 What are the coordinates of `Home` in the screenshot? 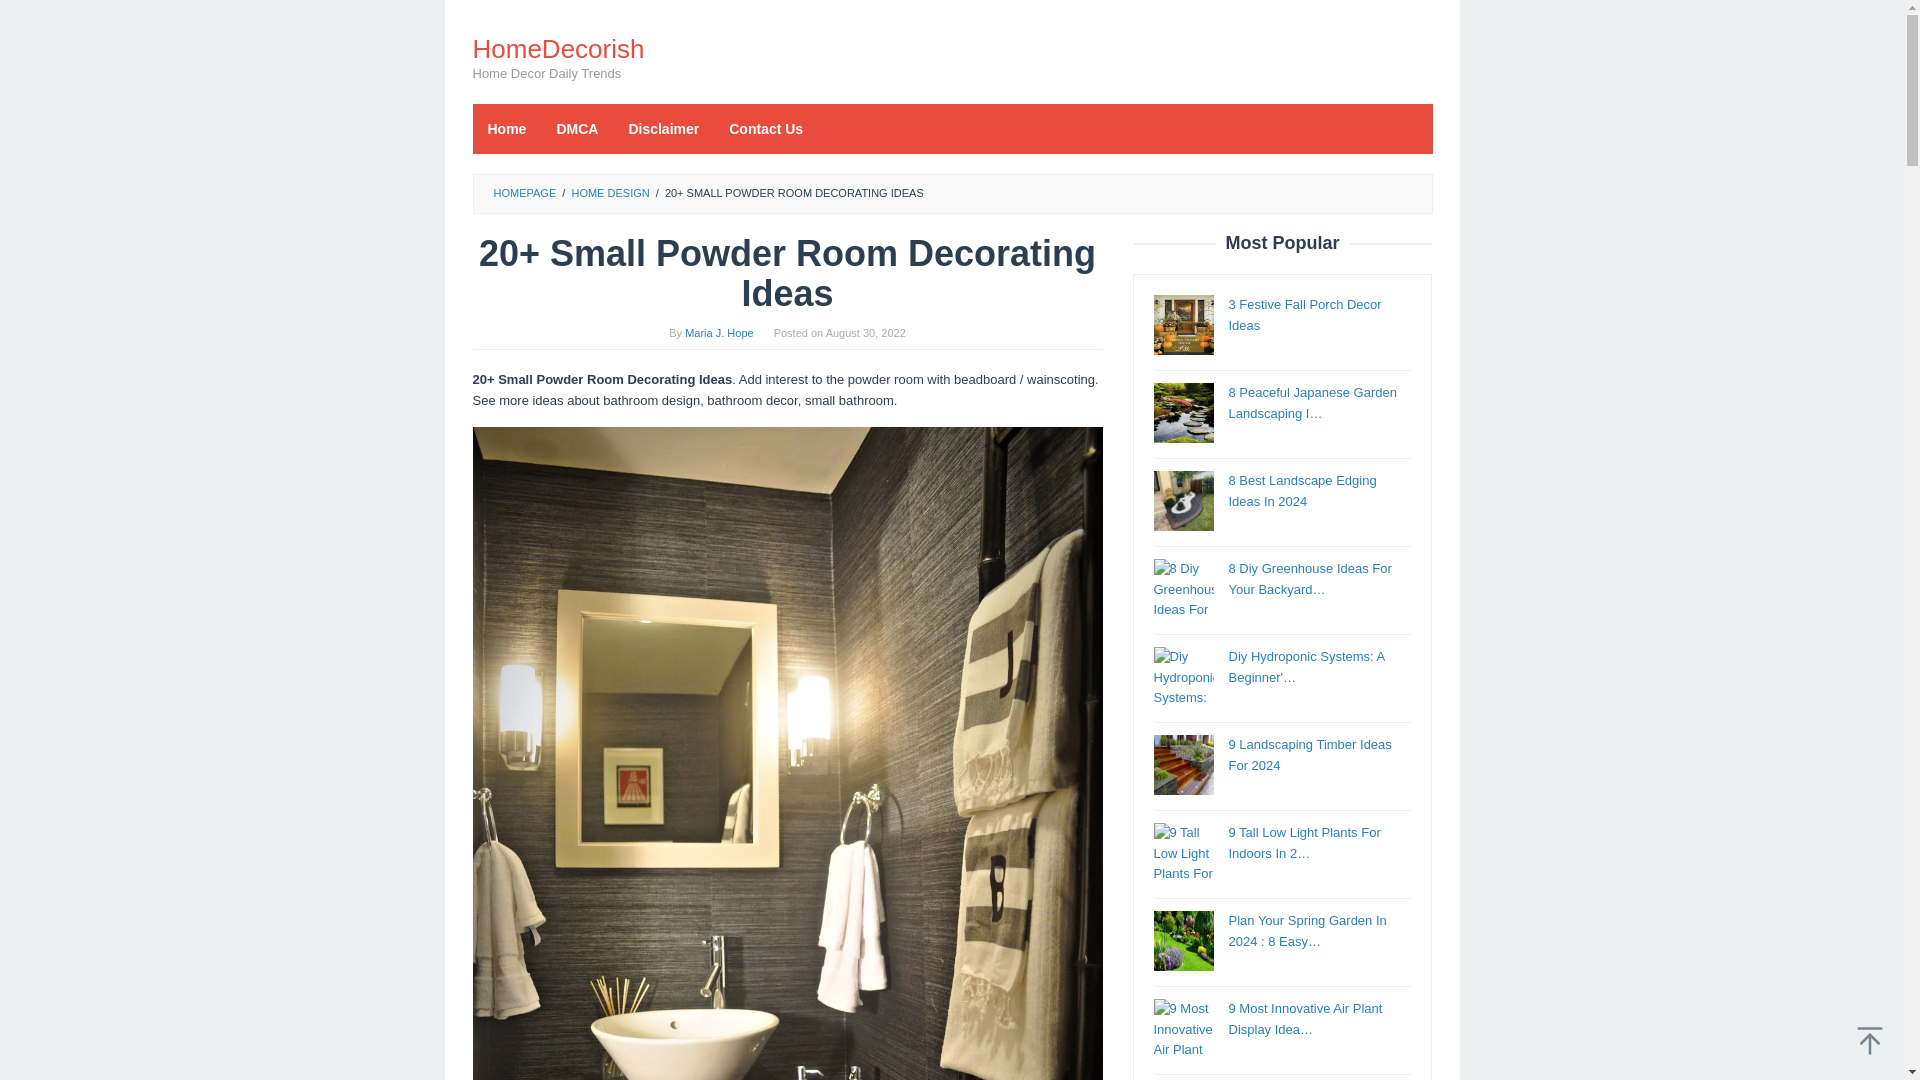 It's located at (506, 128).